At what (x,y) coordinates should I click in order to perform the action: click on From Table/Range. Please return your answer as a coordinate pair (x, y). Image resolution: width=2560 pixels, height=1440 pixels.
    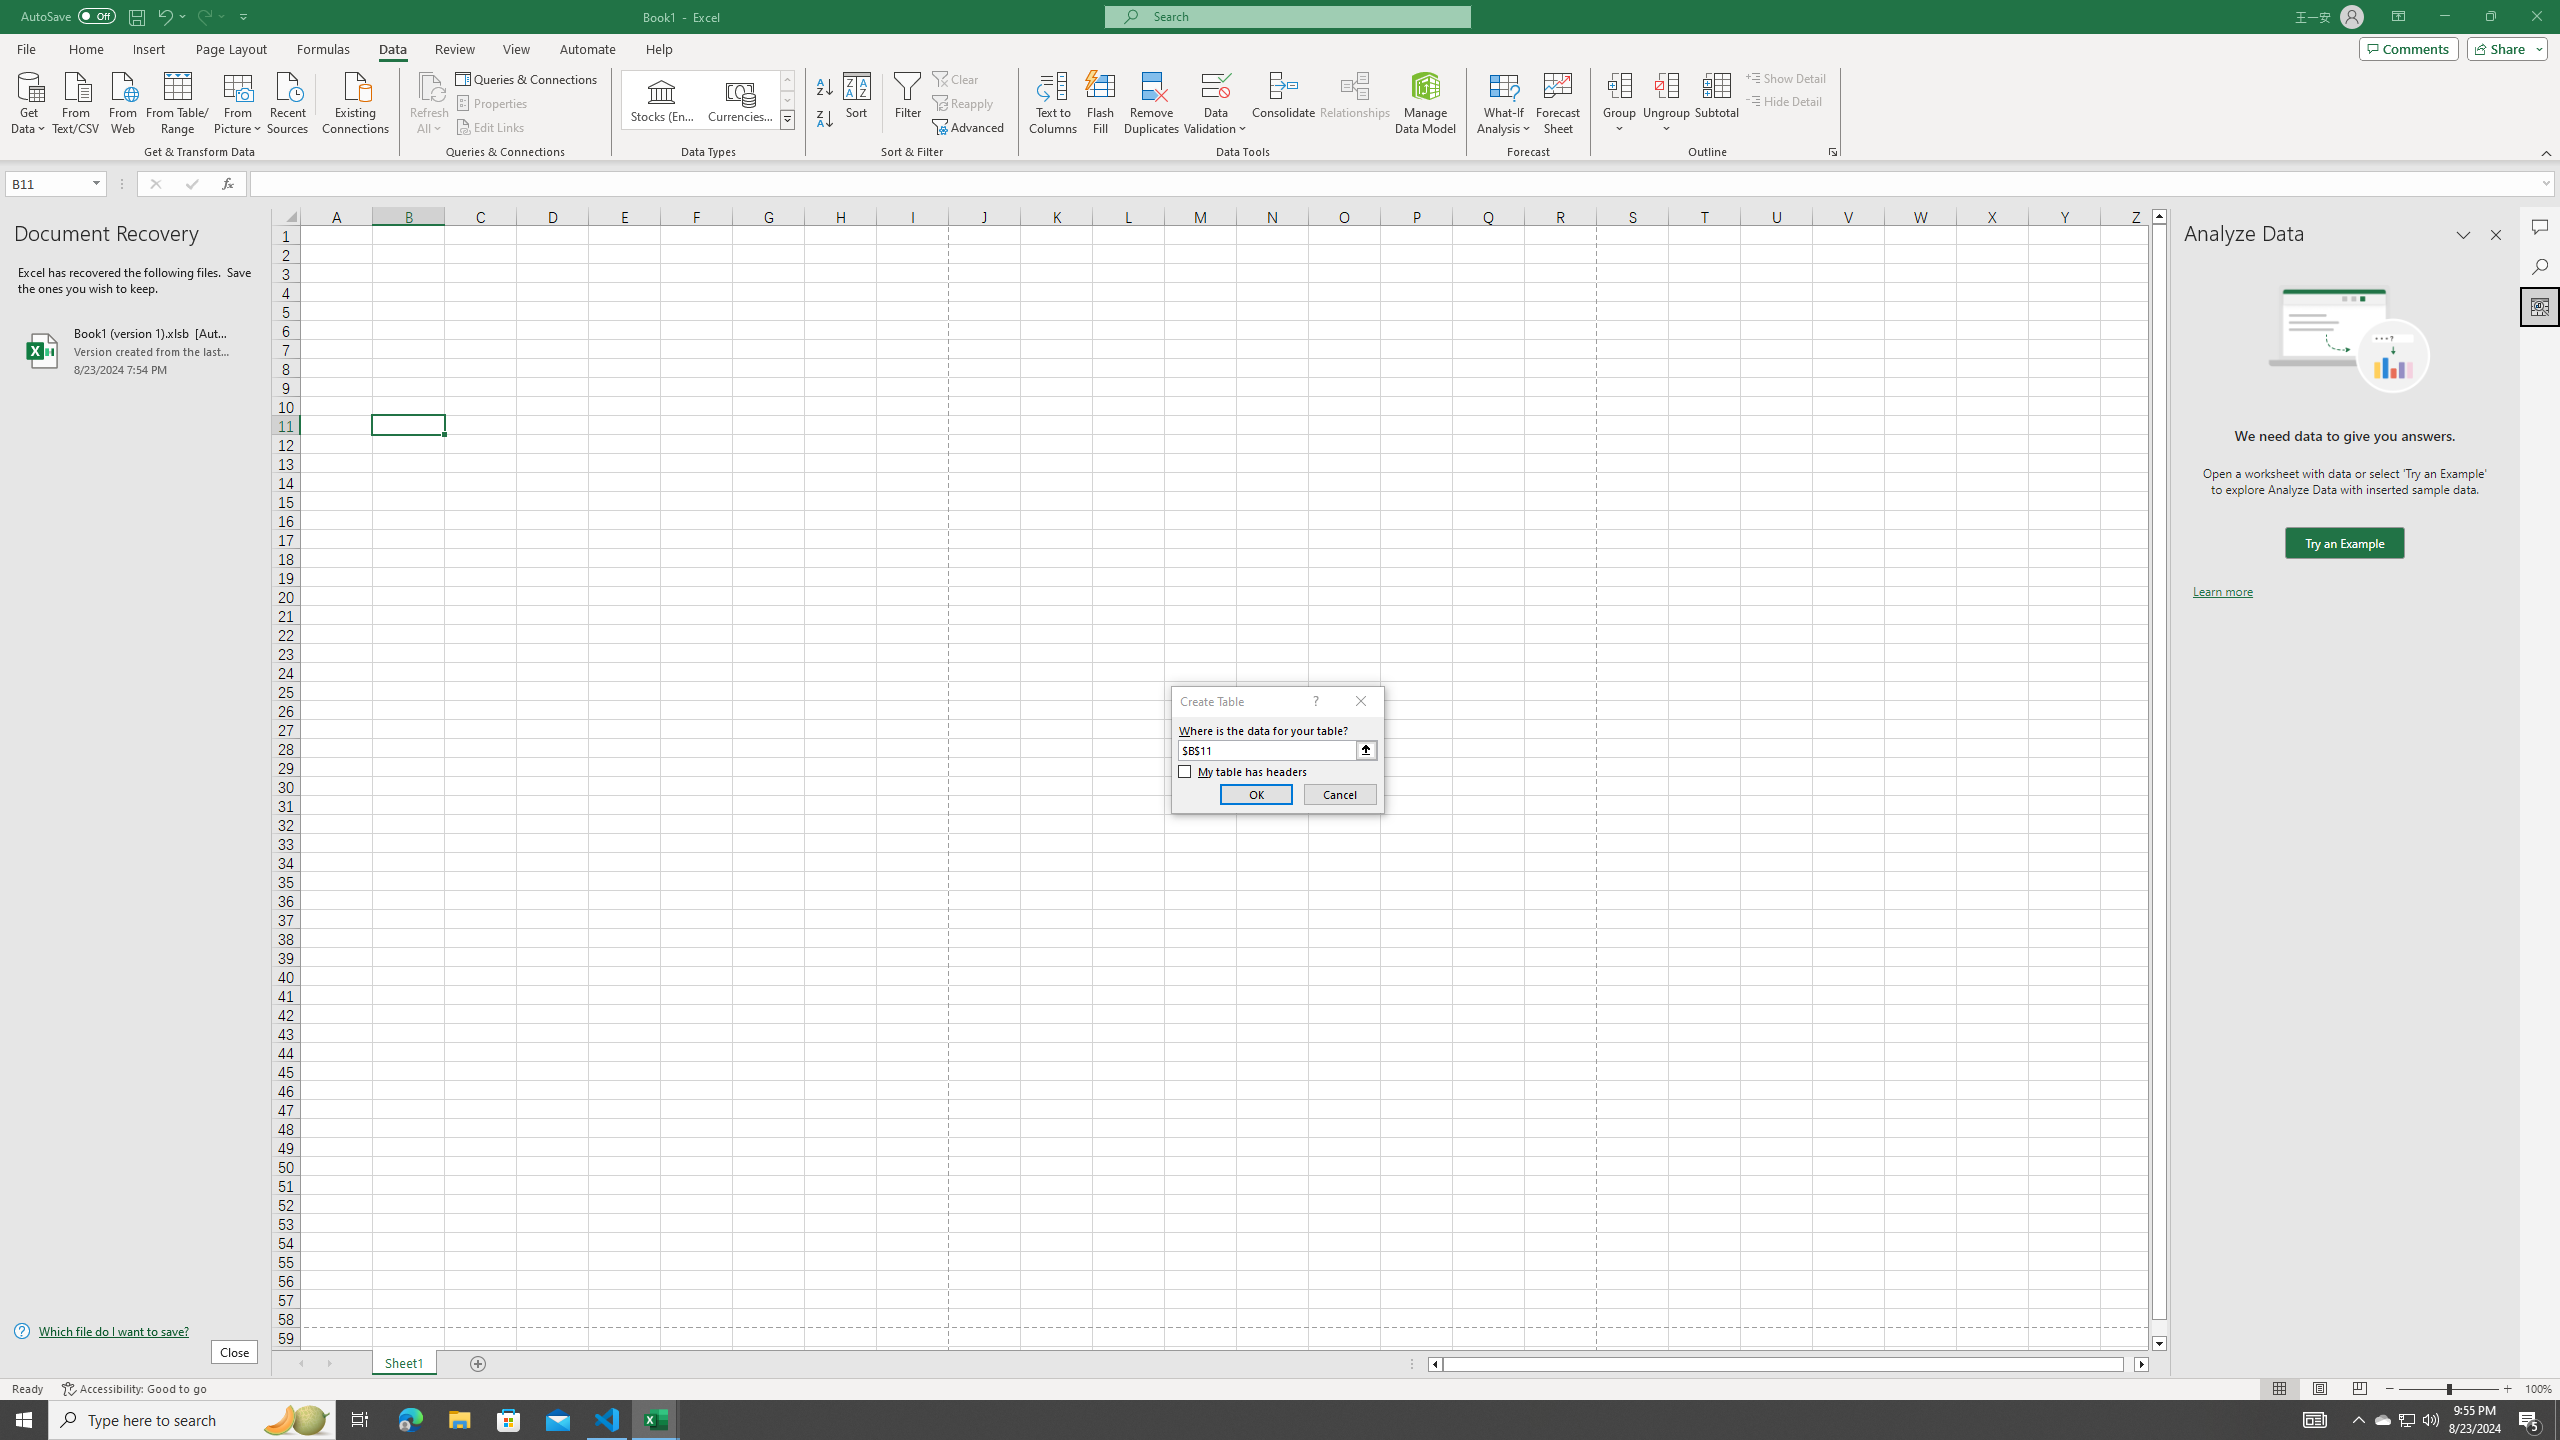
    Looking at the image, I should click on (178, 101).